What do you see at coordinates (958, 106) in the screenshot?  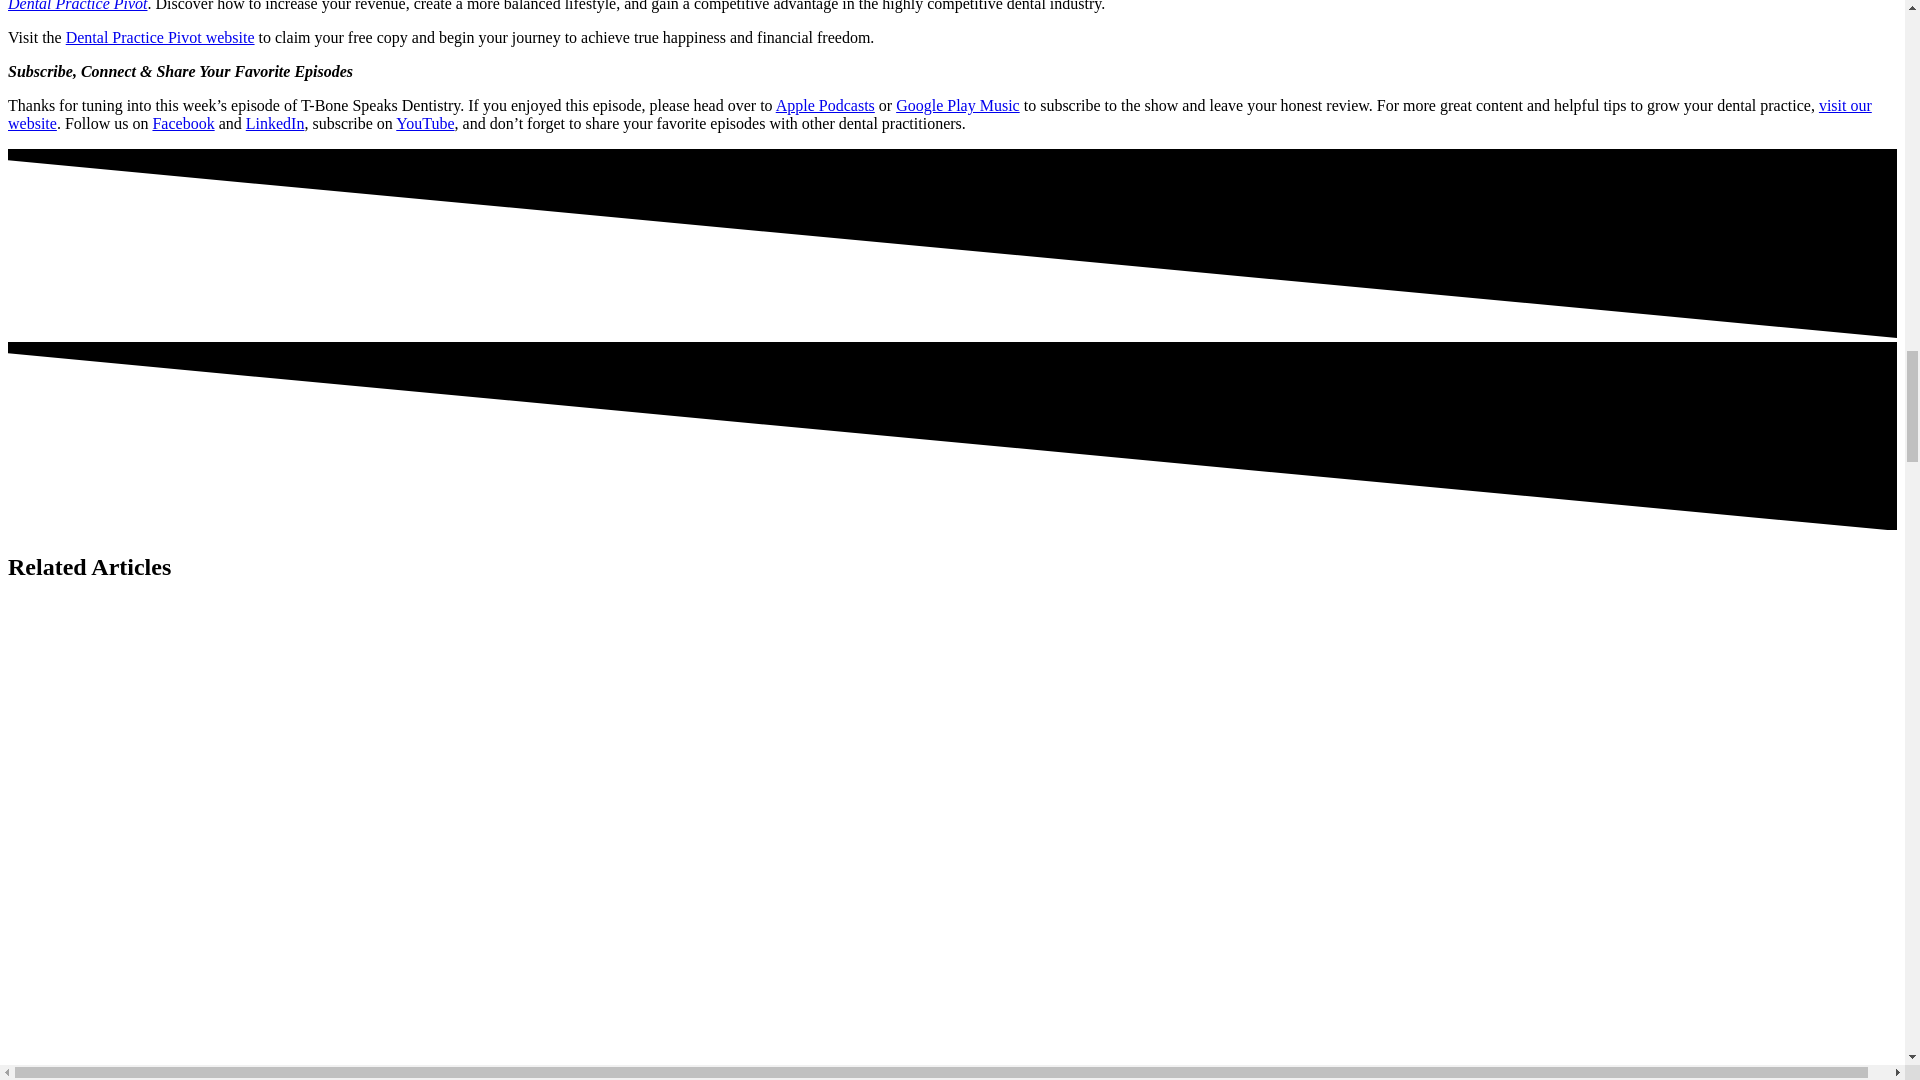 I see `Google Play Music` at bounding box center [958, 106].